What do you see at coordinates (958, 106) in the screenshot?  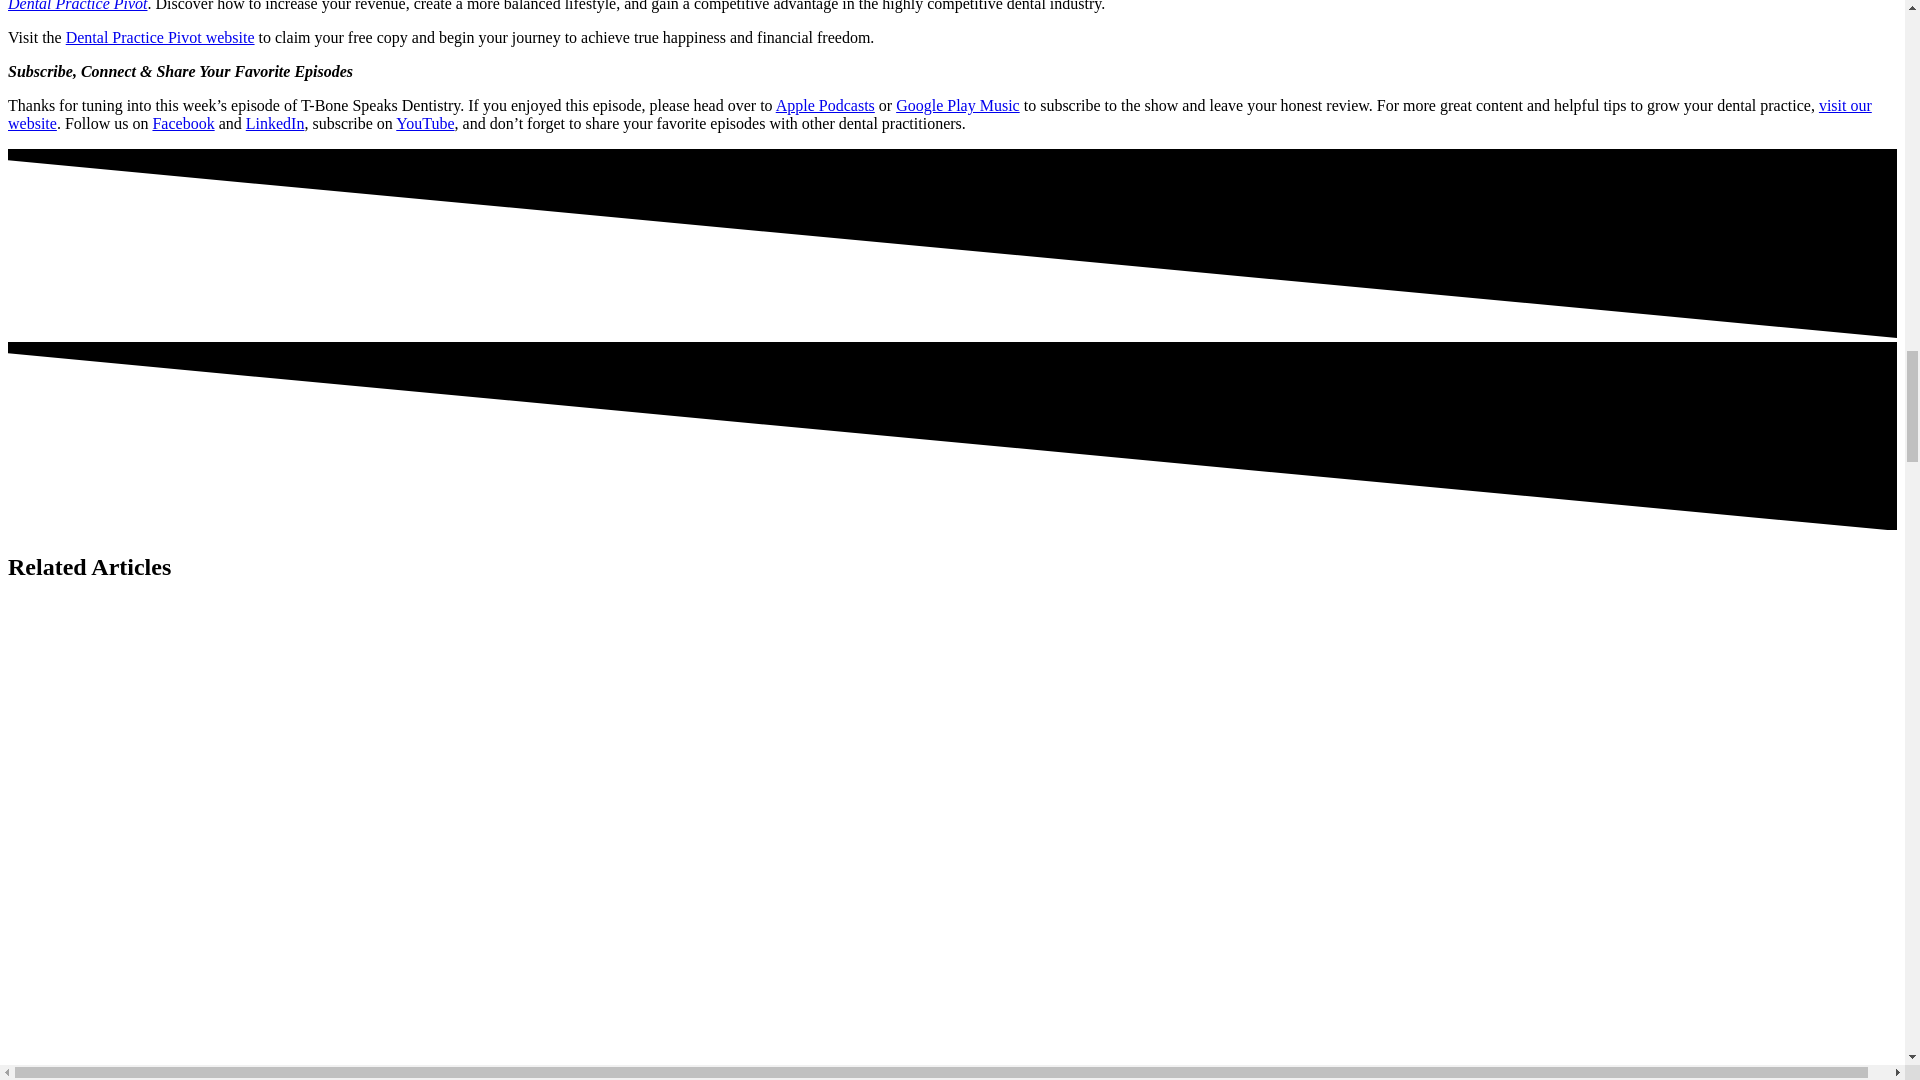 I see `Google Play Music` at bounding box center [958, 106].